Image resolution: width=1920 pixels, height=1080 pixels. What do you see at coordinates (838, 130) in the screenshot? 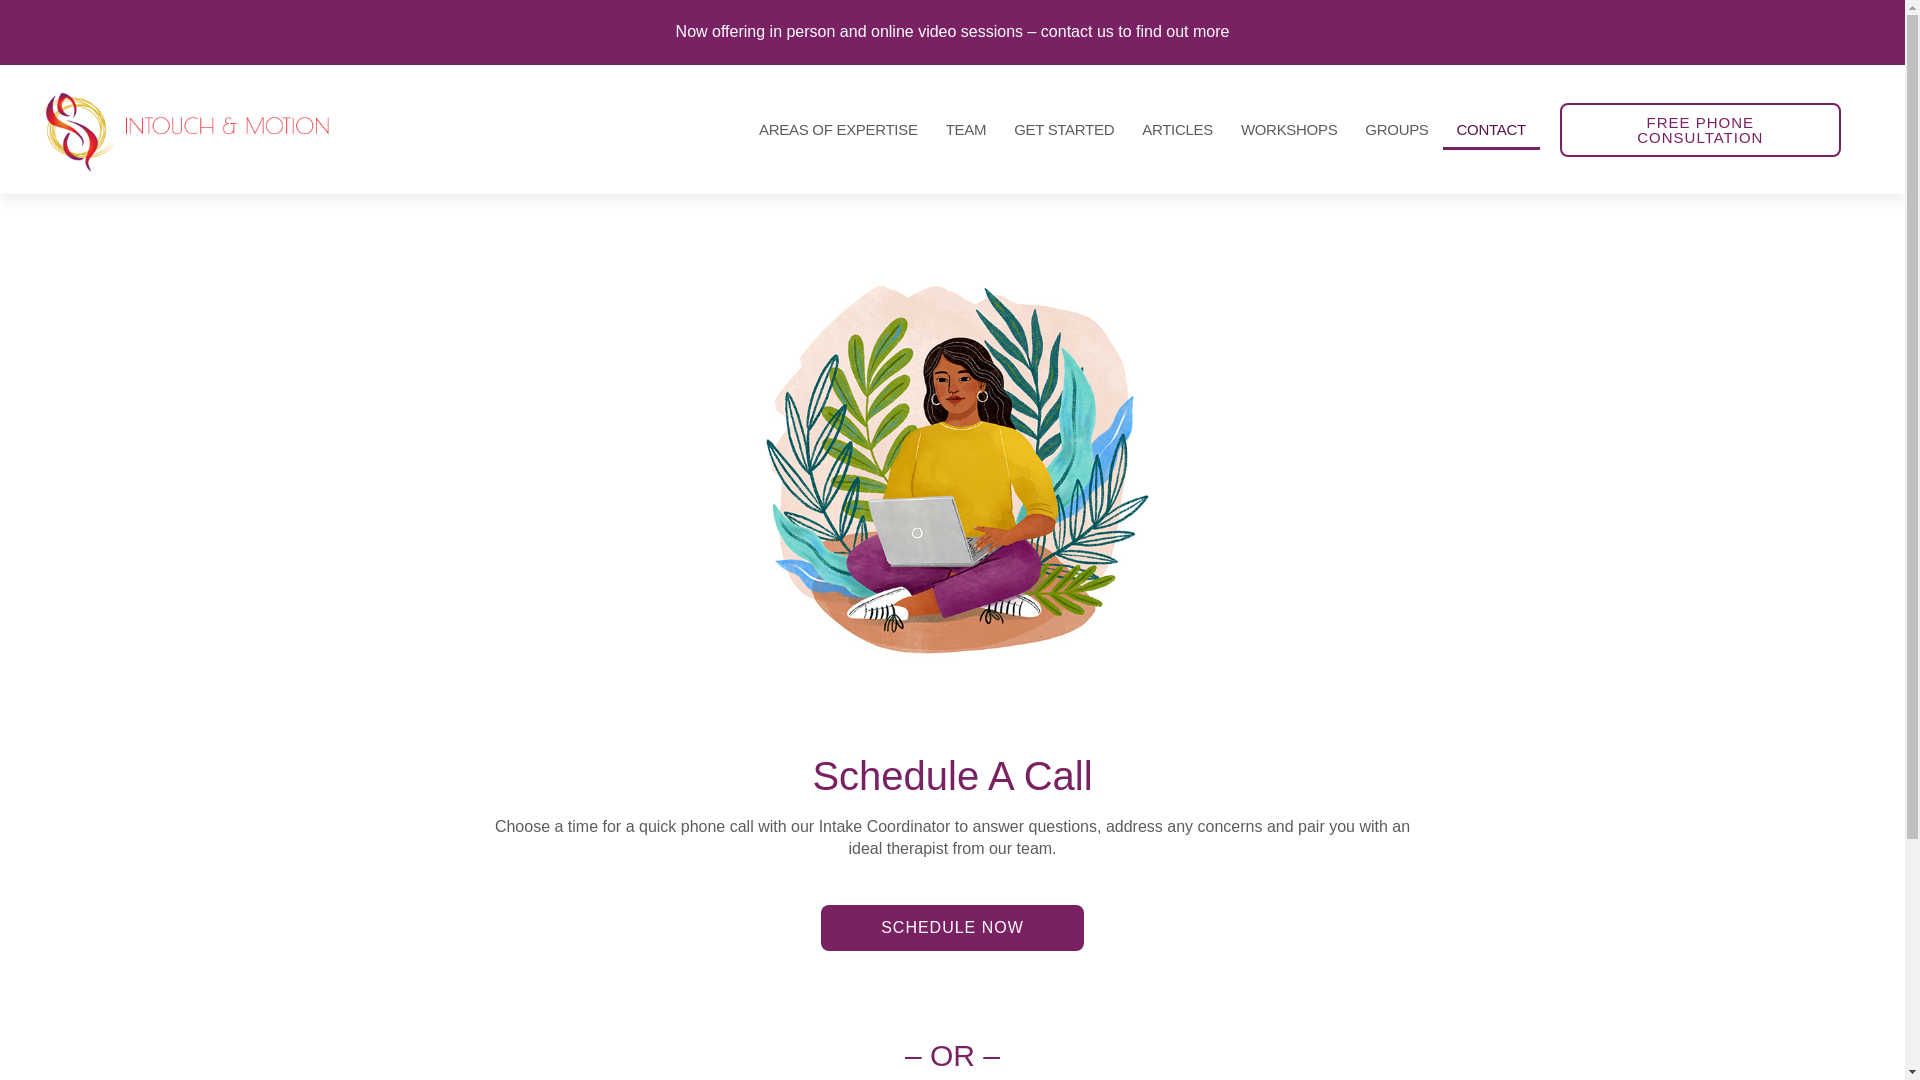
I see `AREAS OF EXPERTISE` at bounding box center [838, 130].